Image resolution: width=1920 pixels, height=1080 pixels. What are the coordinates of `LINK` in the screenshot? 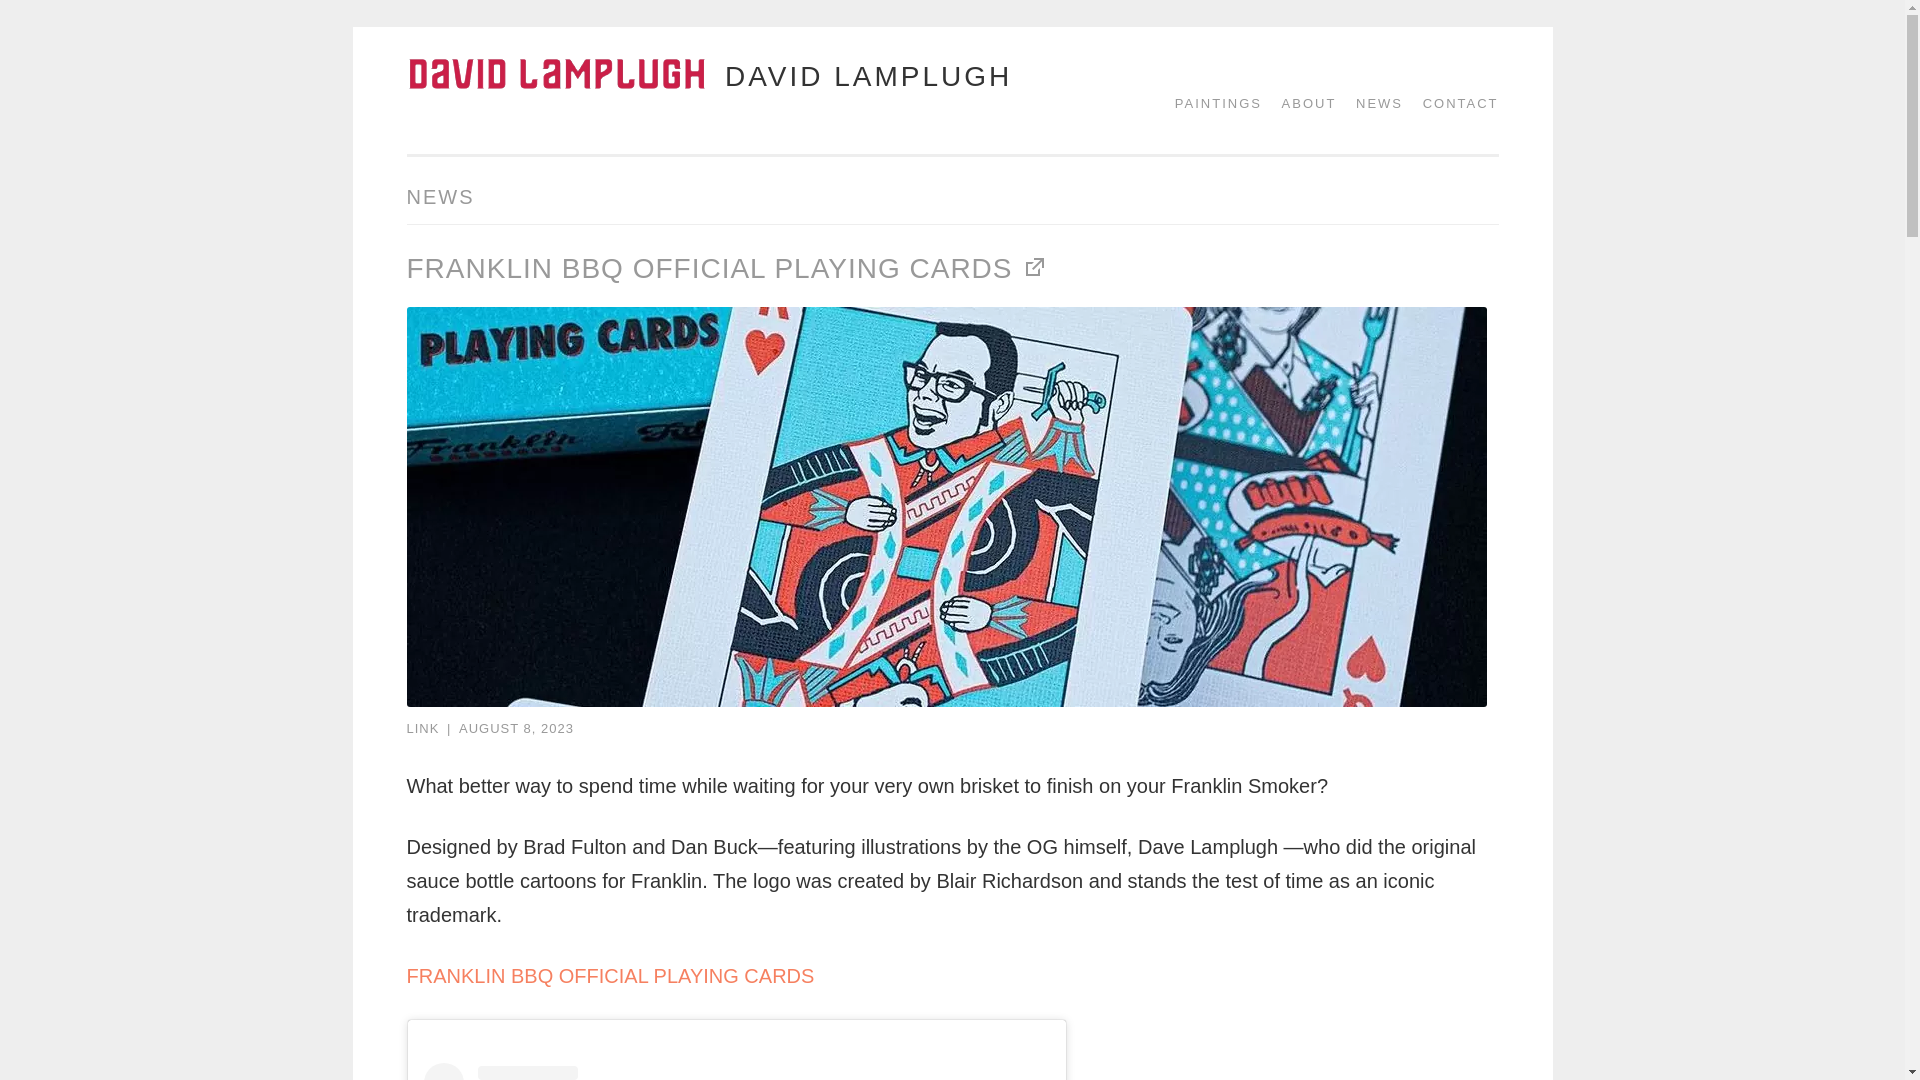 It's located at (422, 728).